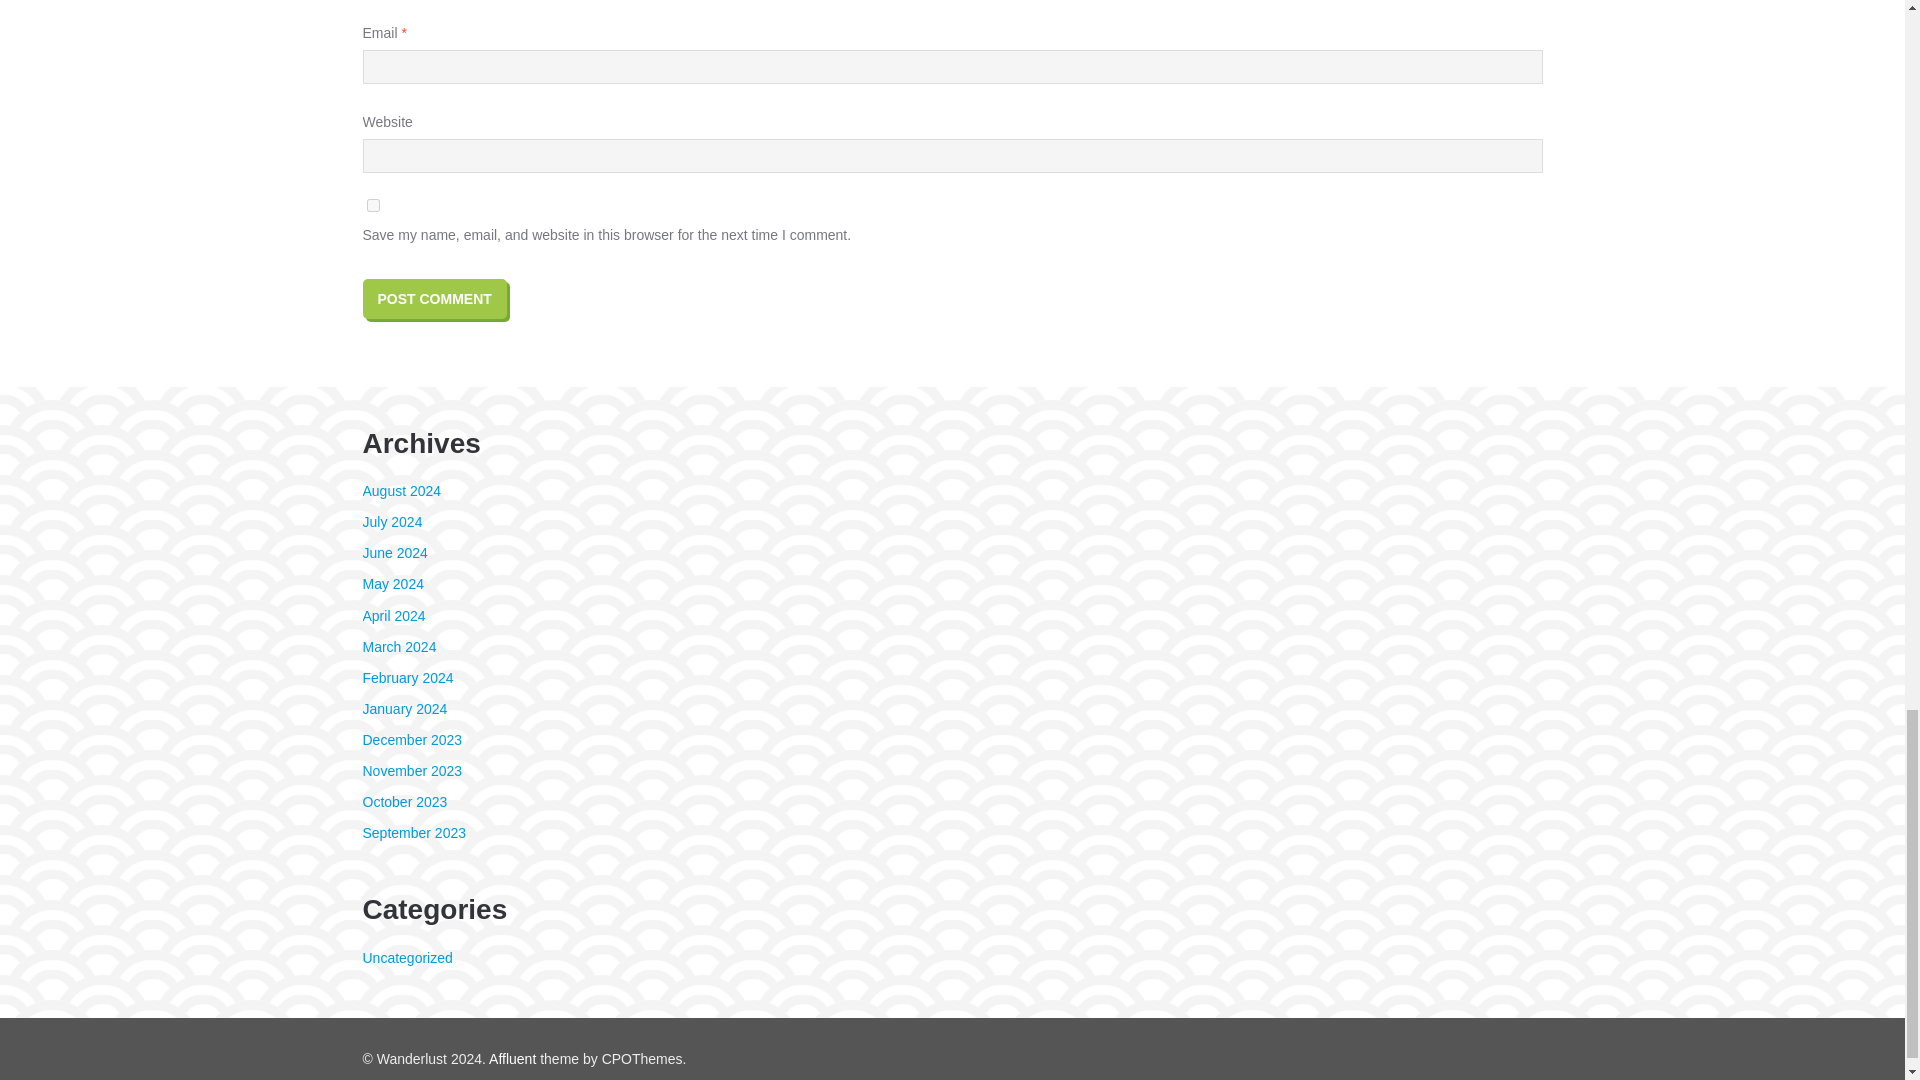  I want to click on January 2024, so click(404, 708).